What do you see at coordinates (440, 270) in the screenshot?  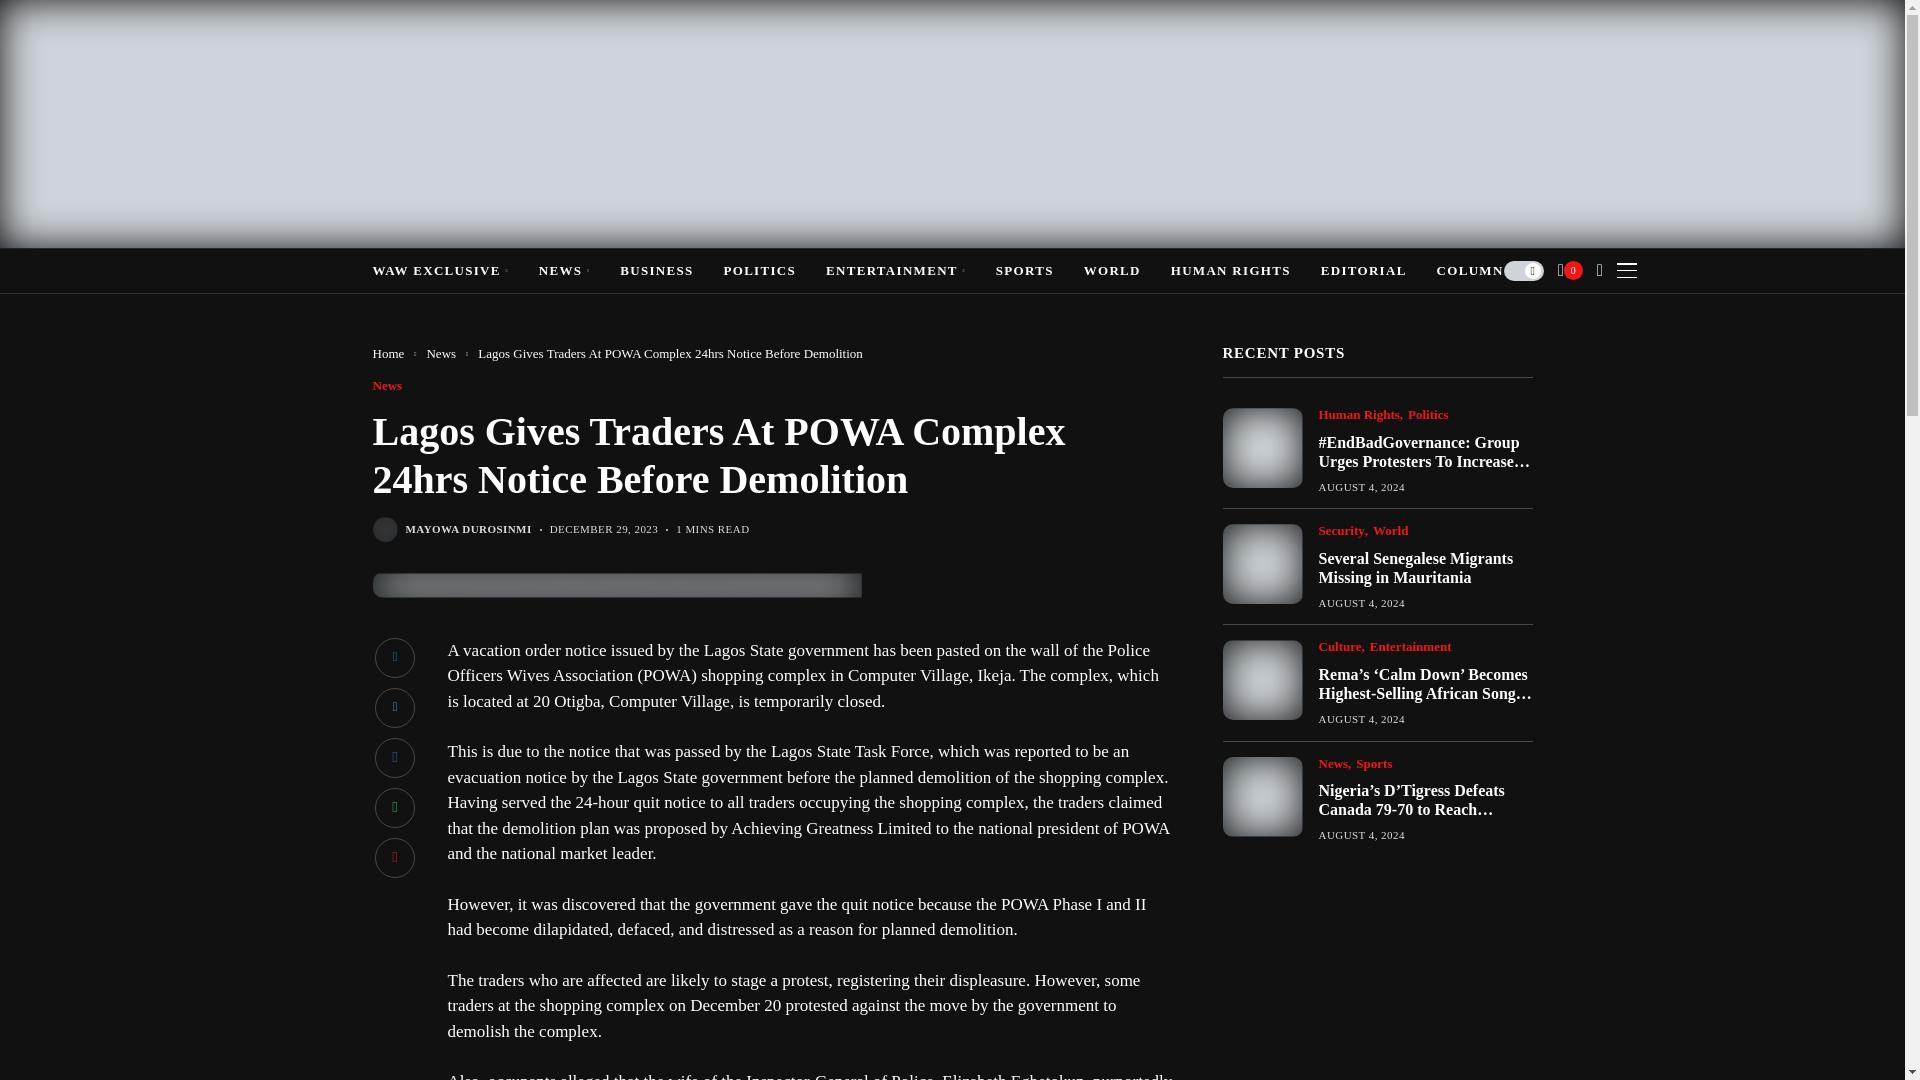 I see `WAW EXCLUSIVE` at bounding box center [440, 270].